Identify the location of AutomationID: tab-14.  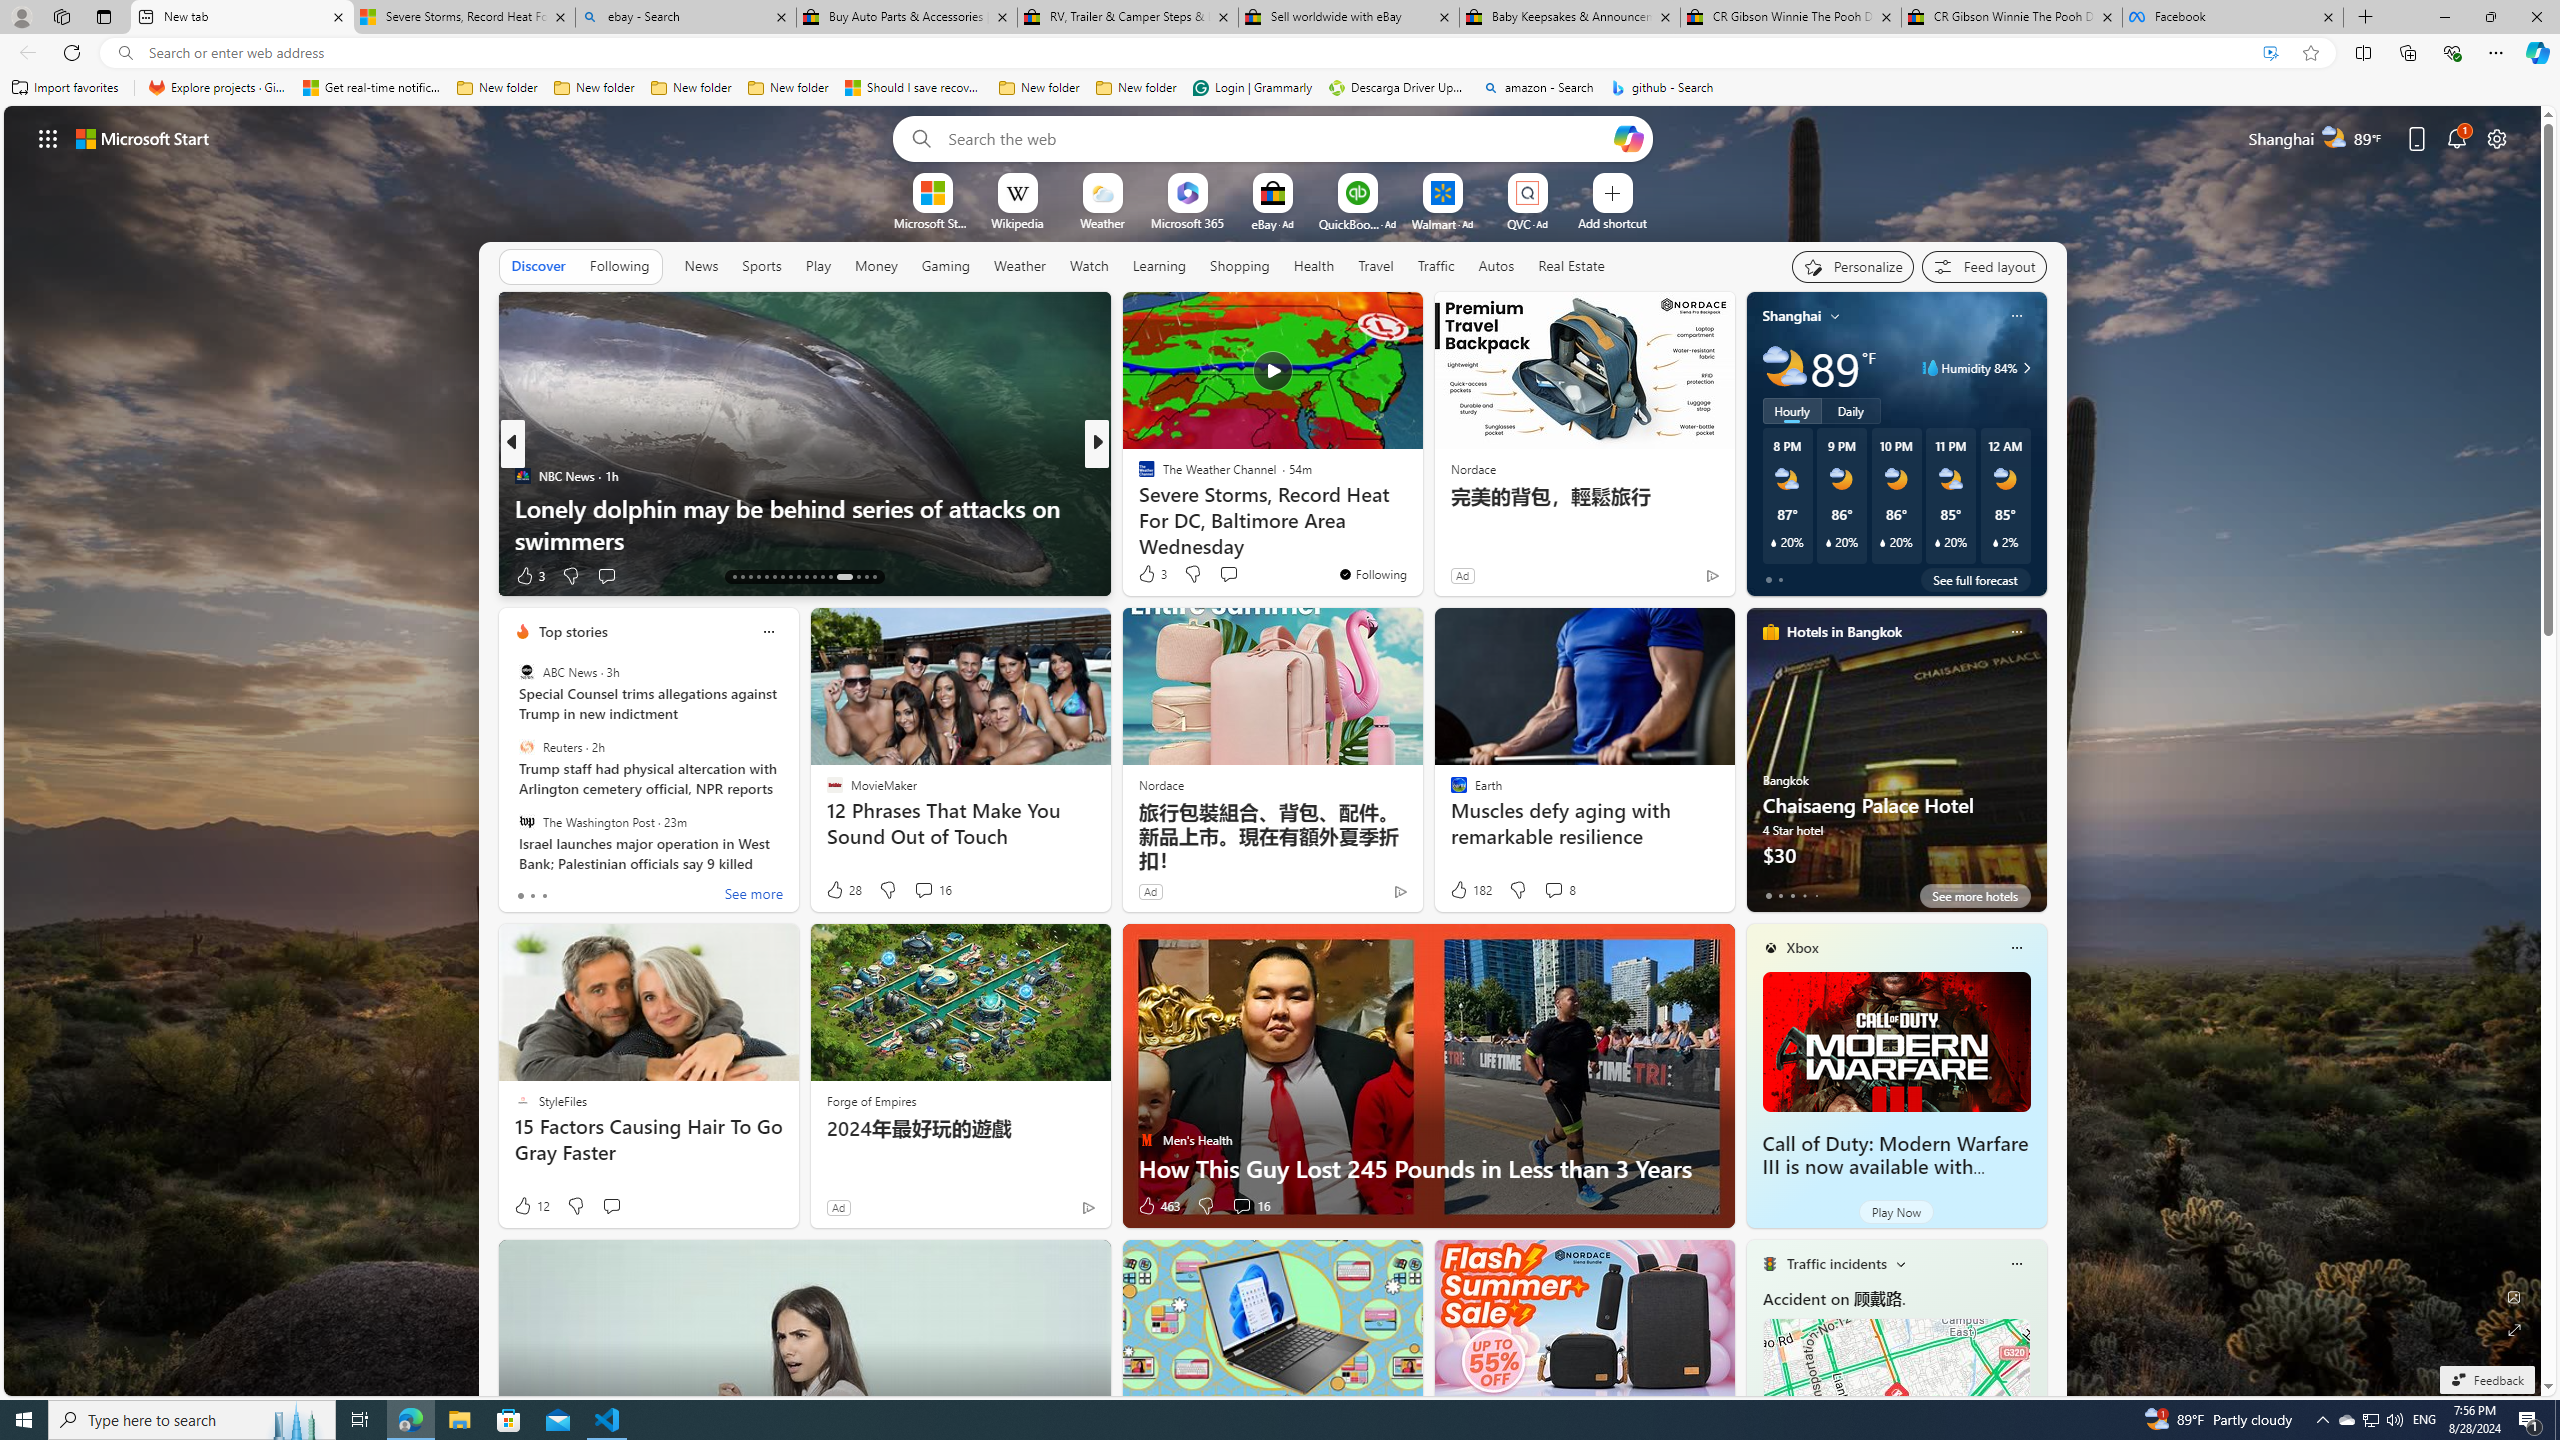
(742, 577).